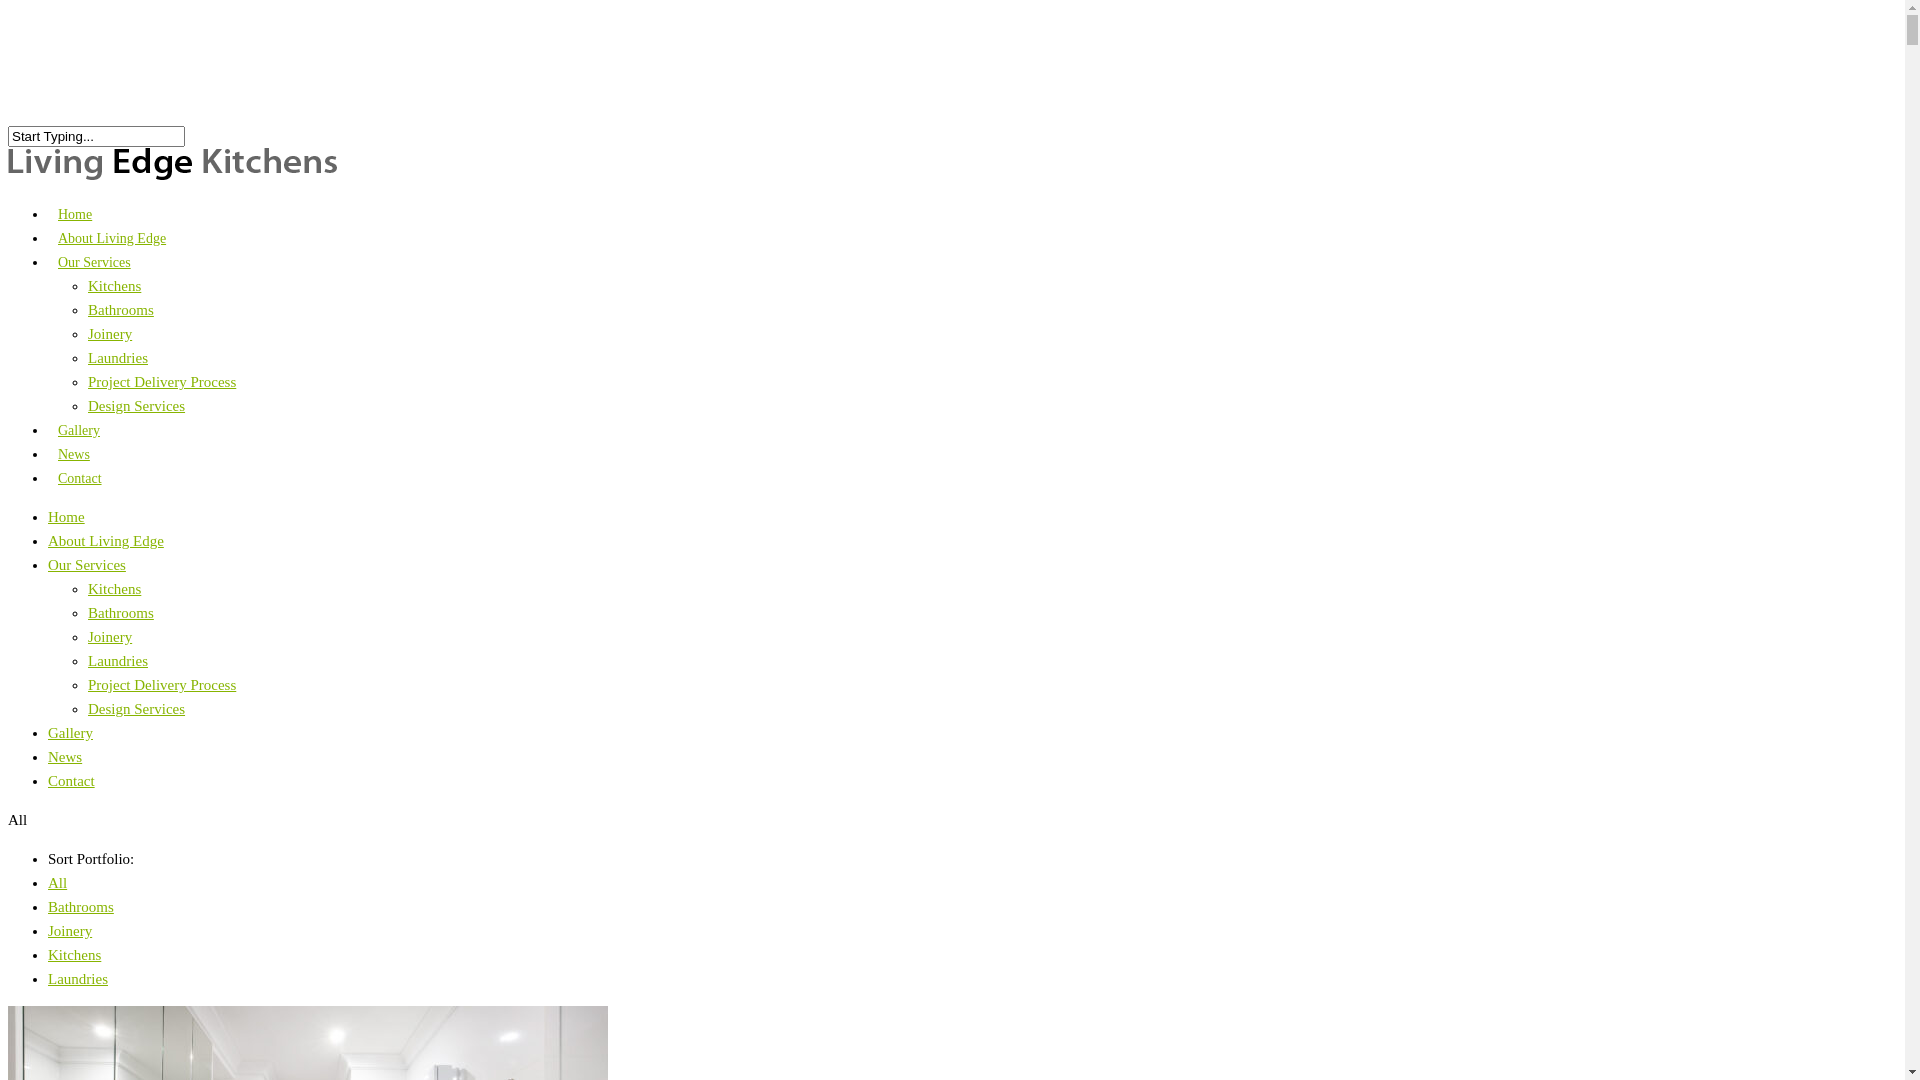 The image size is (1920, 1080). Describe the element at coordinates (87, 565) in the screenshot. I see `Our Services` at that location.